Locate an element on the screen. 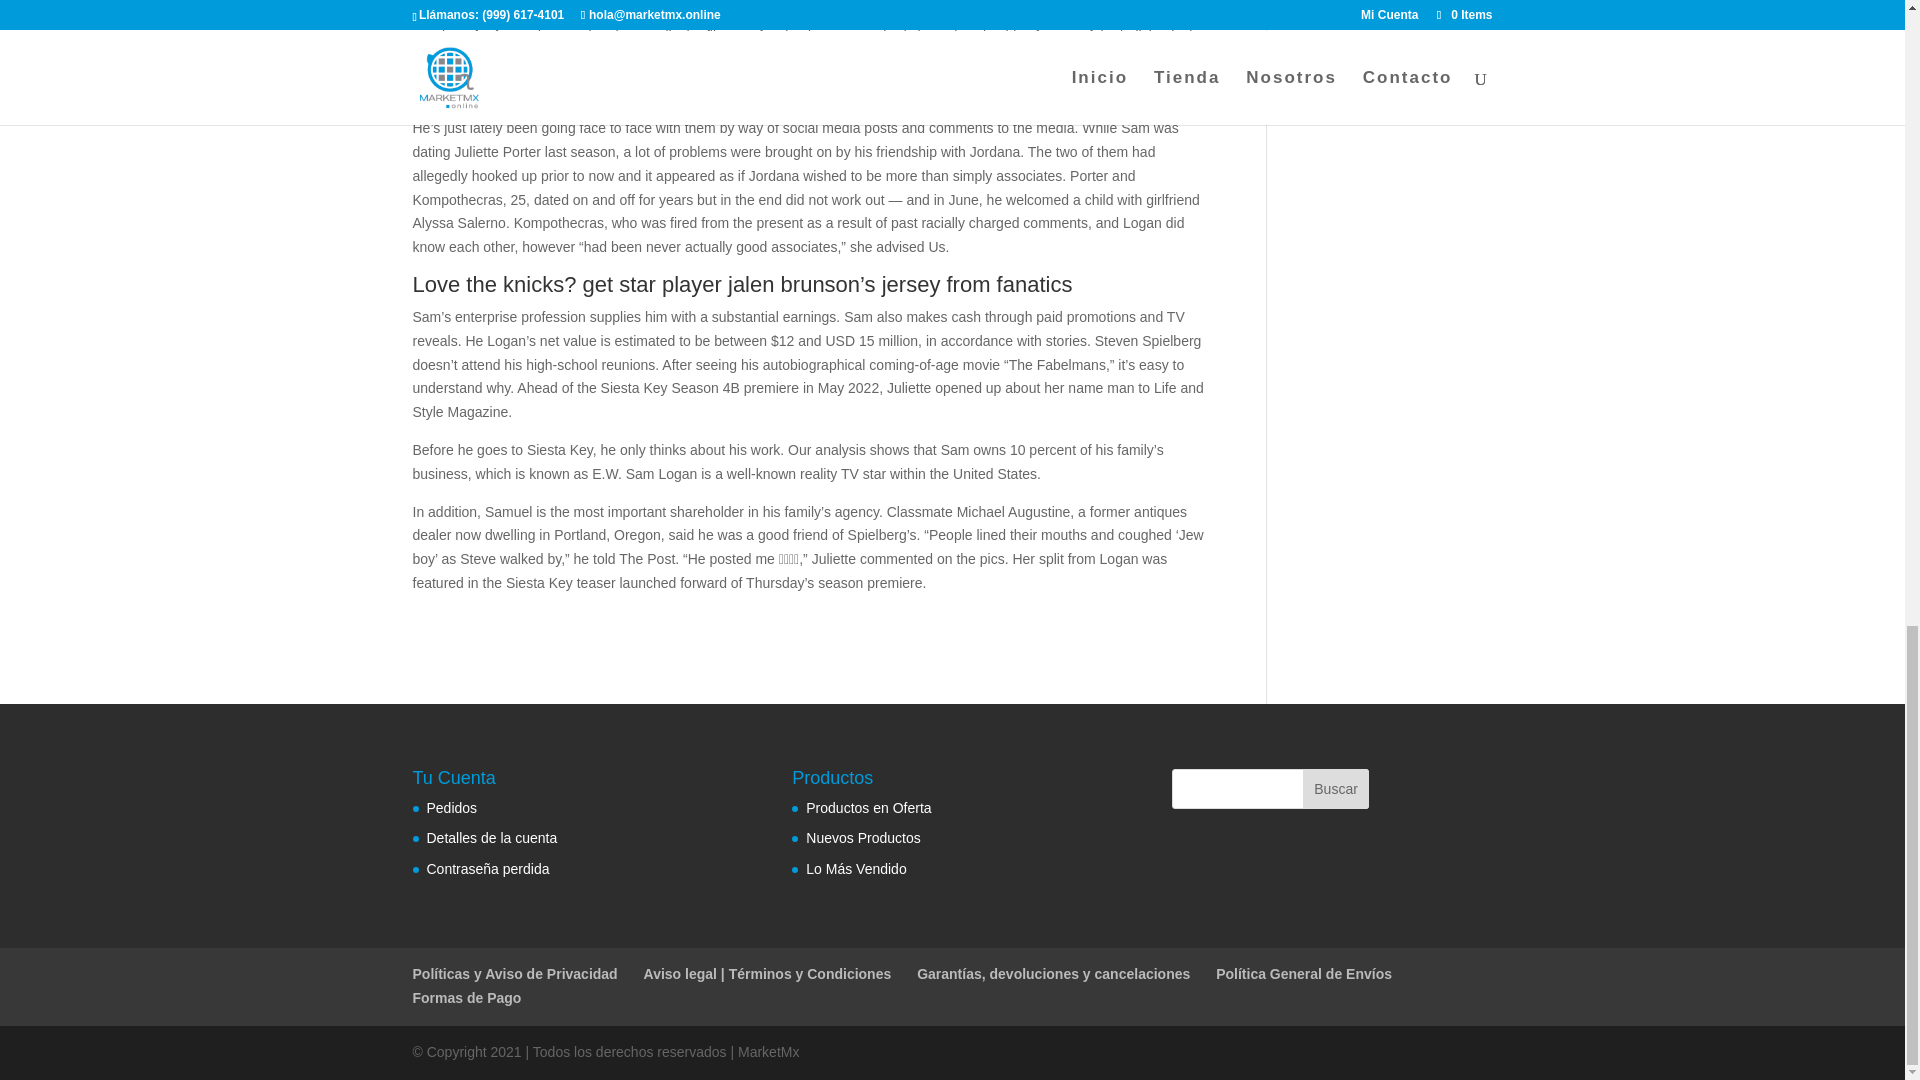  Buscar is located at coordinates (1335, 788).